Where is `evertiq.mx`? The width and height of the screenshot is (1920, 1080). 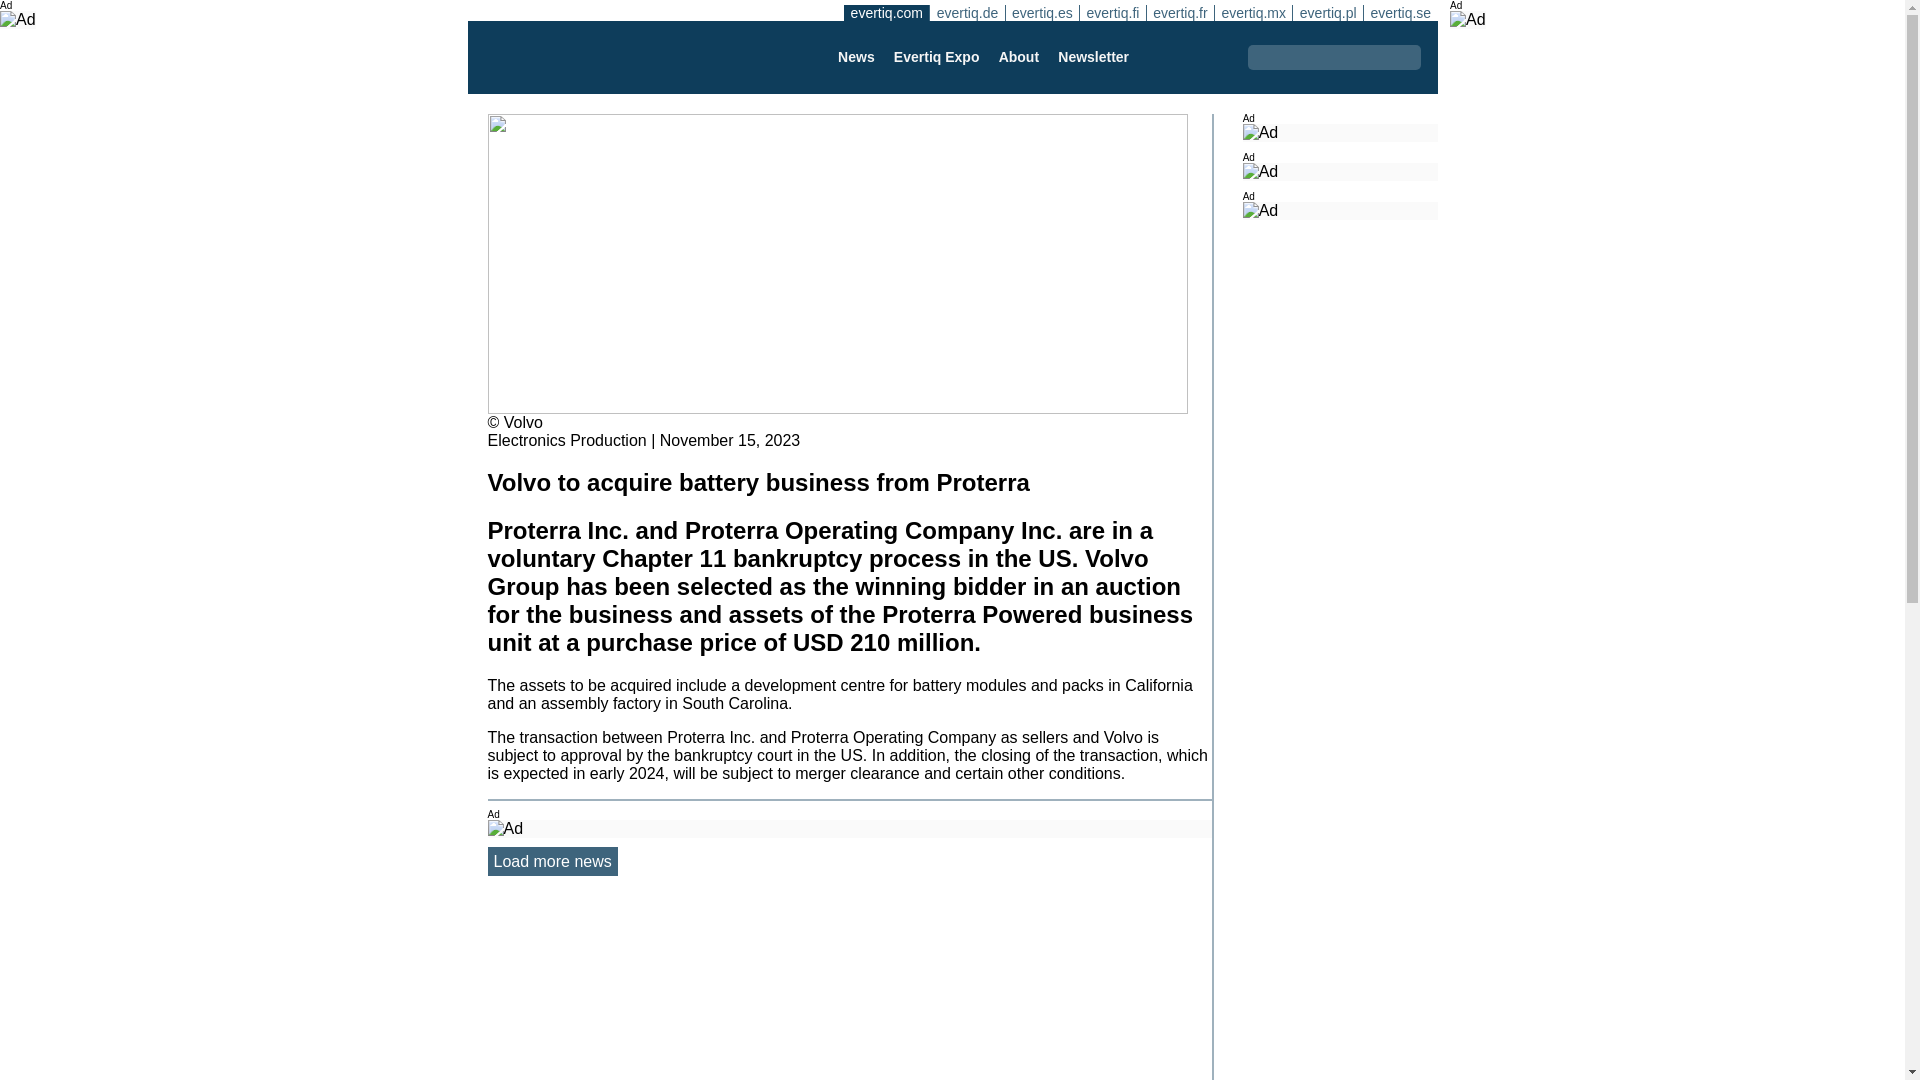
evertiq.mx is located at coordinates (1252, 12).